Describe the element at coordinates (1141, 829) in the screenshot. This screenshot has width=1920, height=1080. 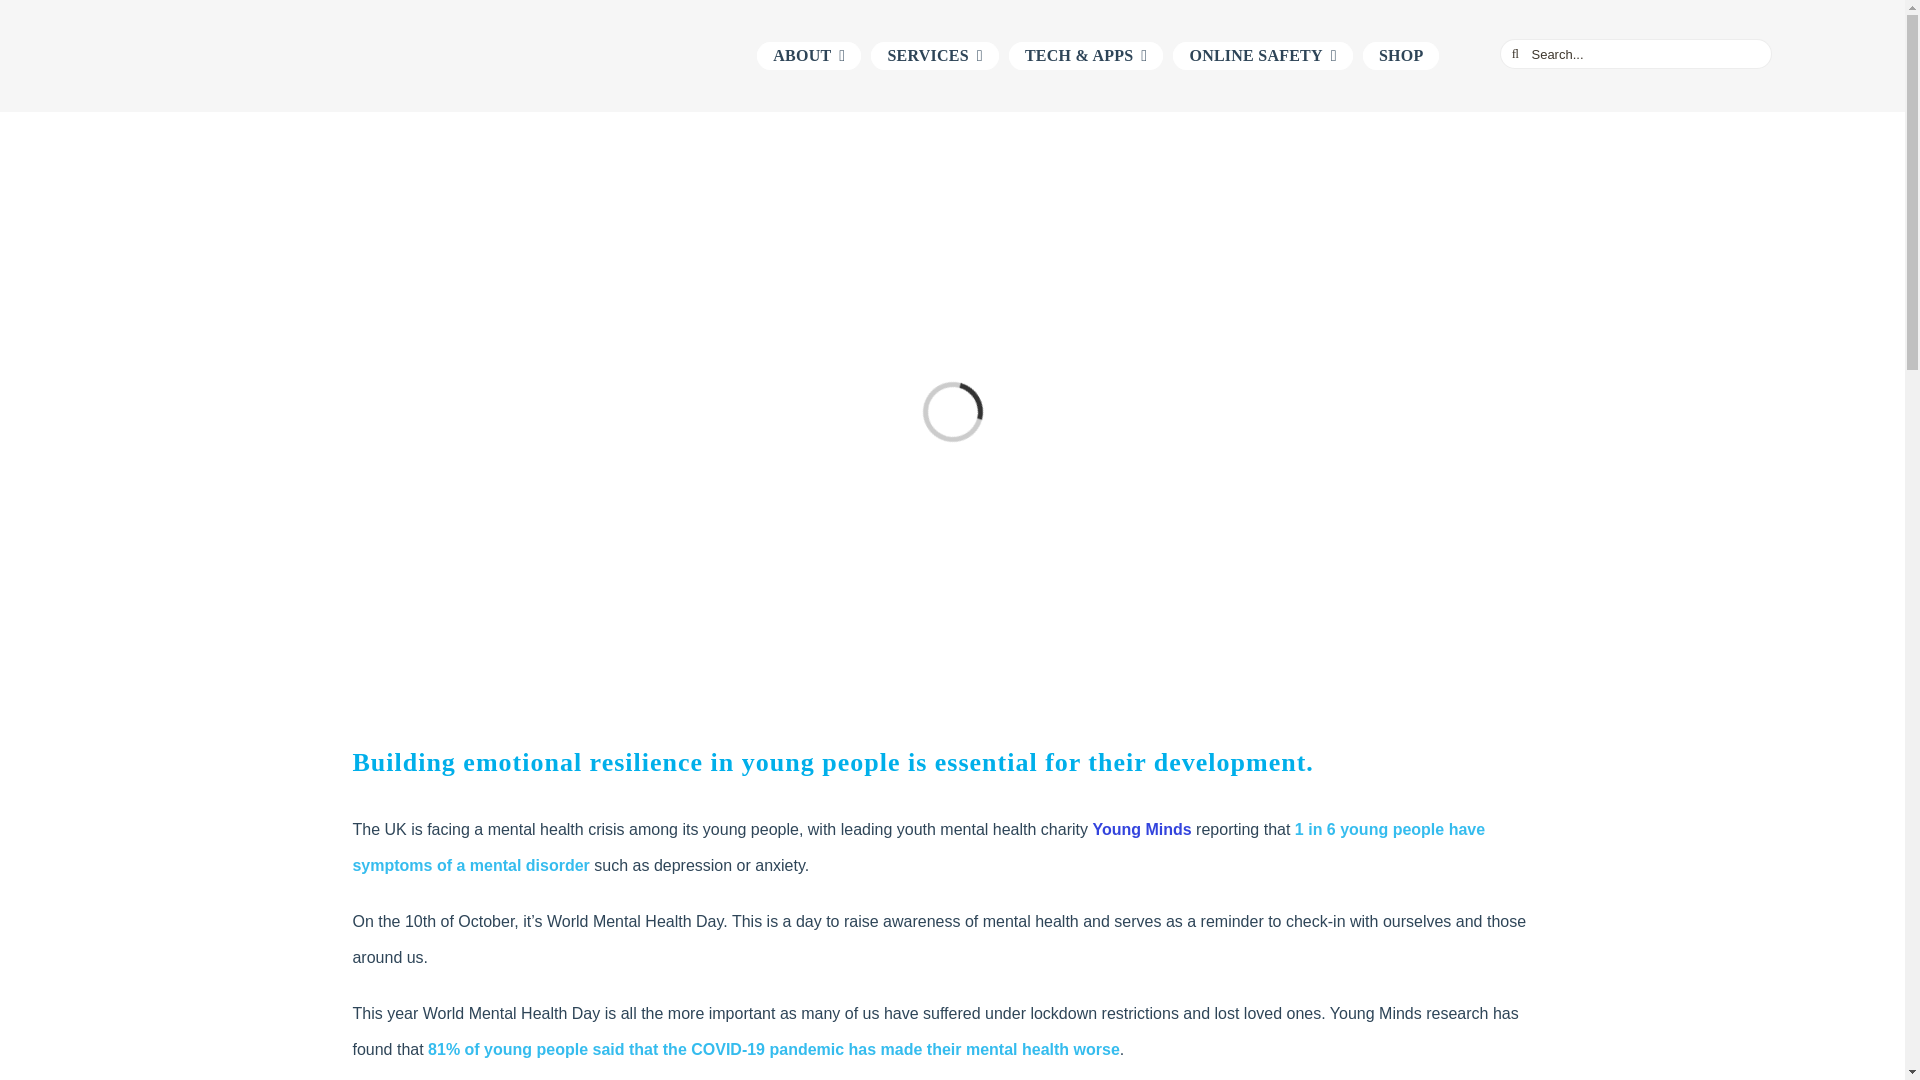
I see `Young Minds` at that location.